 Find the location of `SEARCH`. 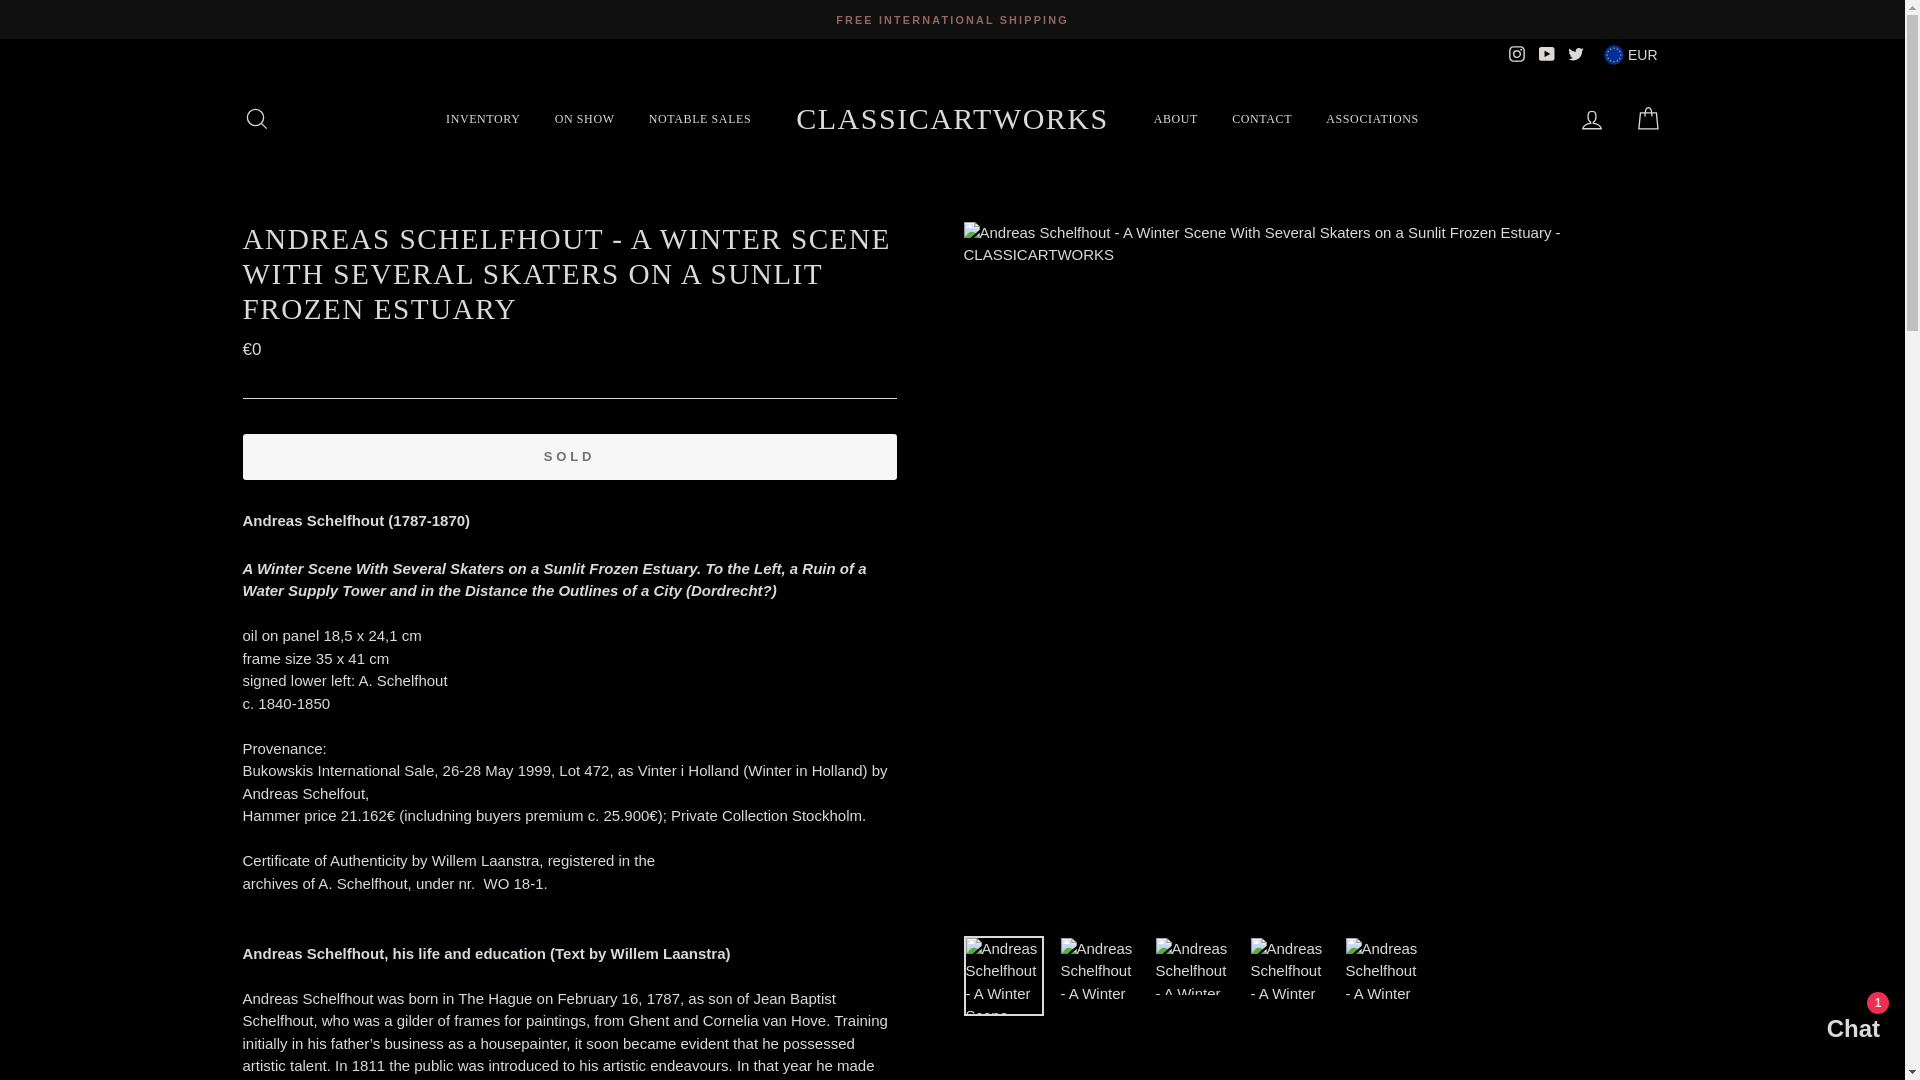

SEARCH is located at coordinates (256, 118).